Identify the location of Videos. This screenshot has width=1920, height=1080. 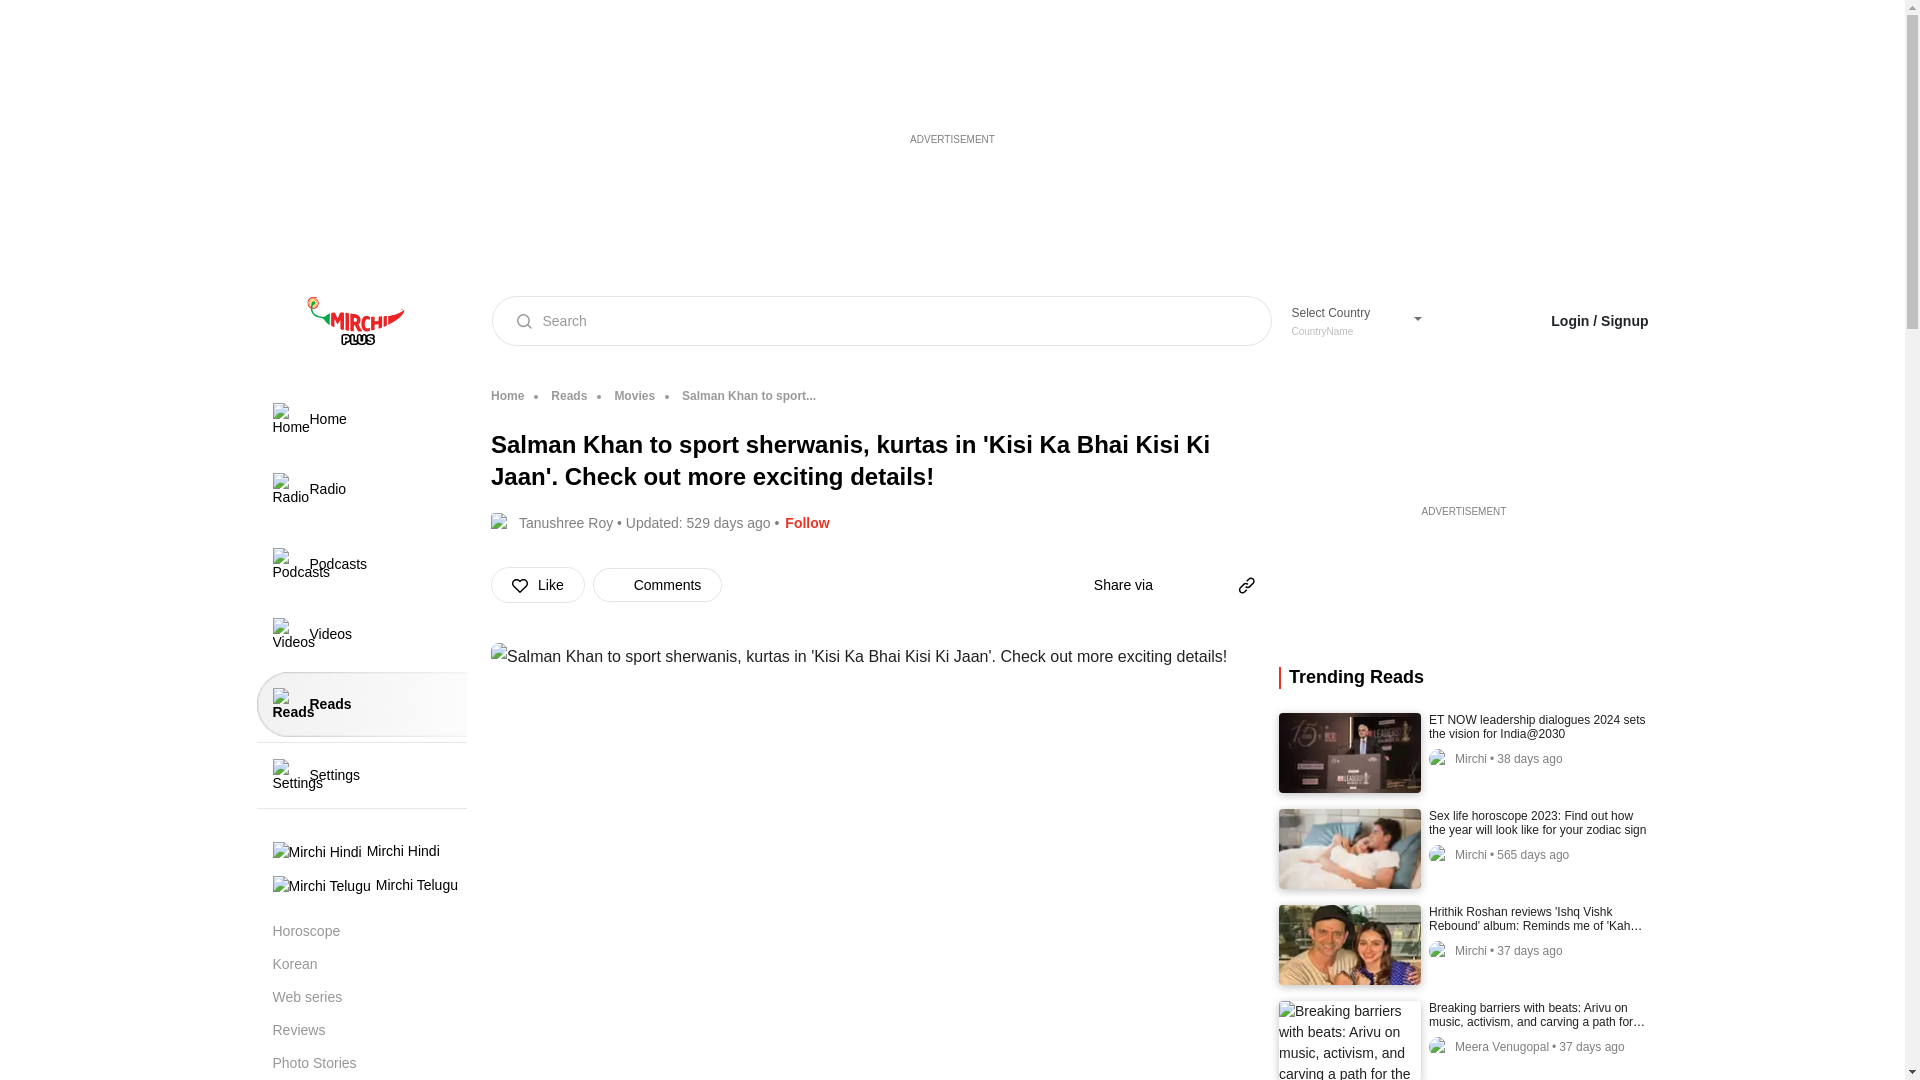
(1348, 320).